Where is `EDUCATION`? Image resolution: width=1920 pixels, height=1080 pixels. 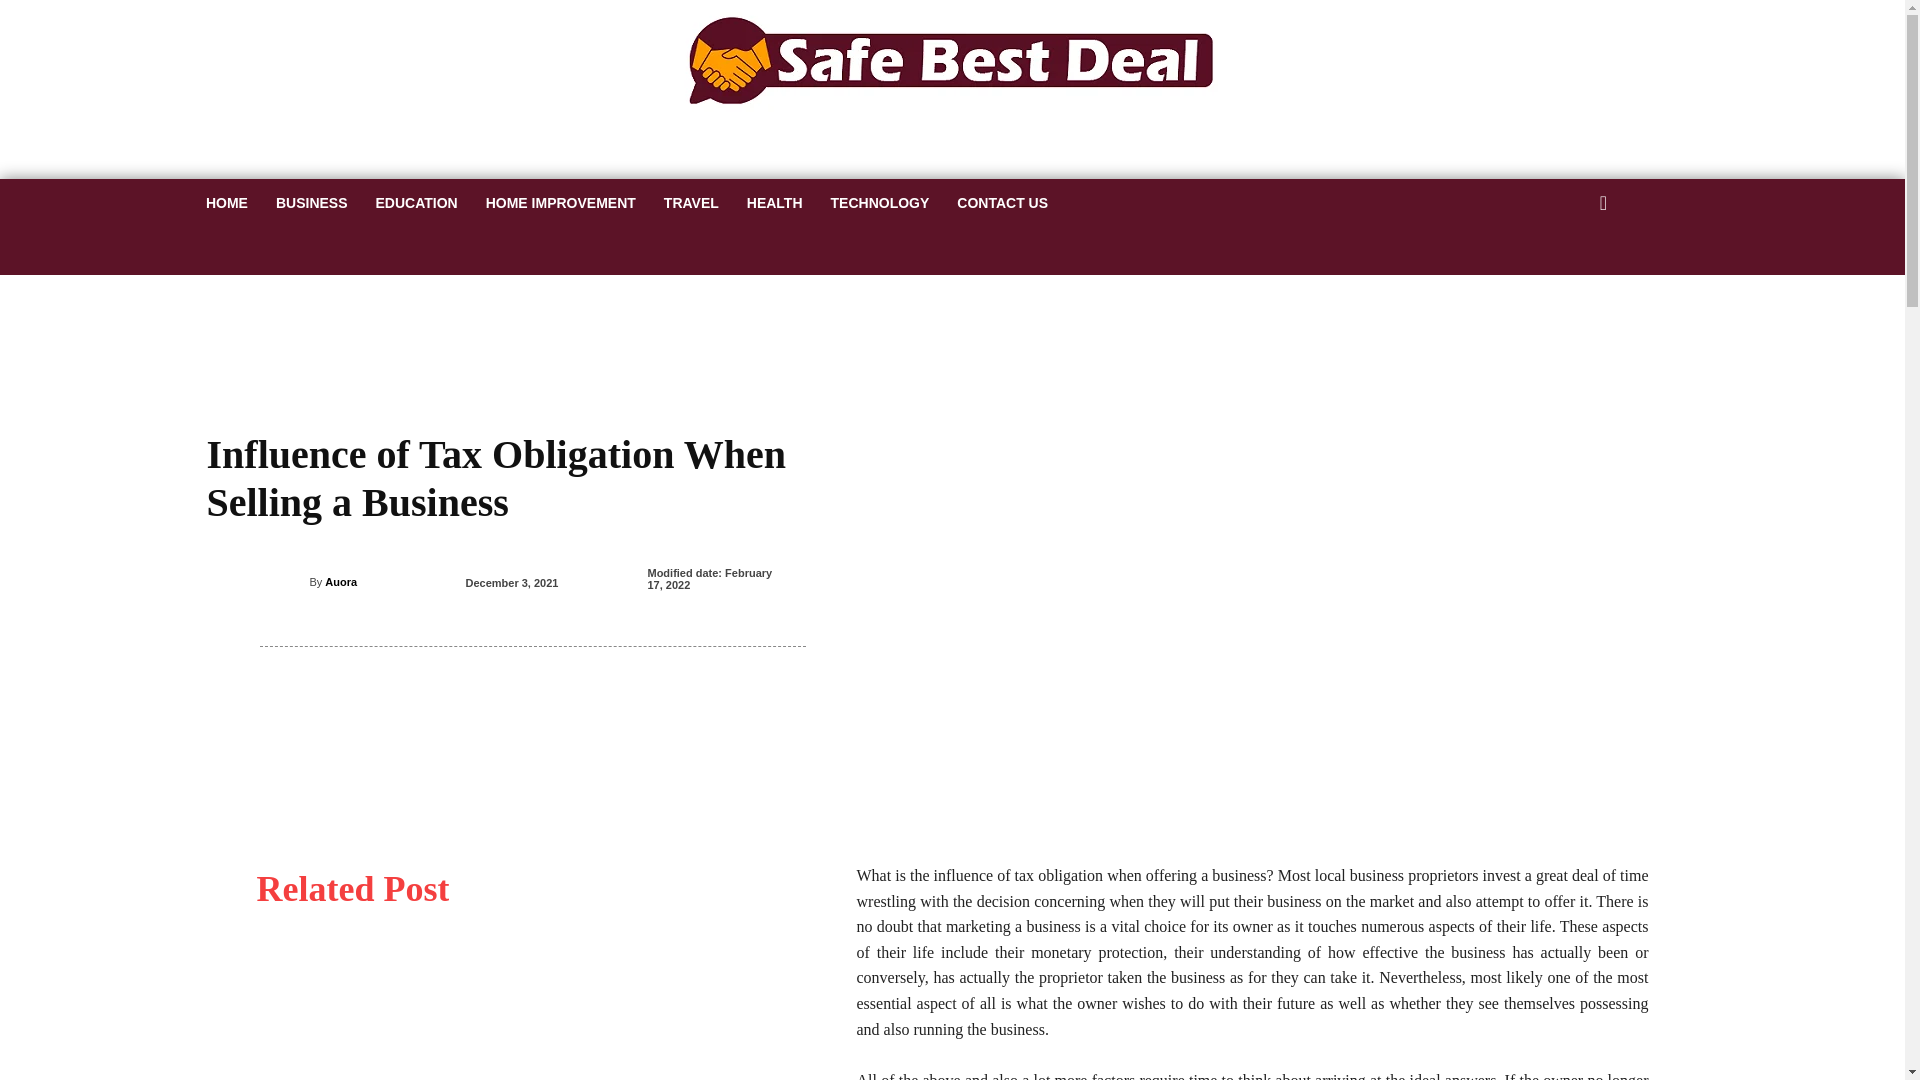 EDUCATION is located at coordinates (417, 202).